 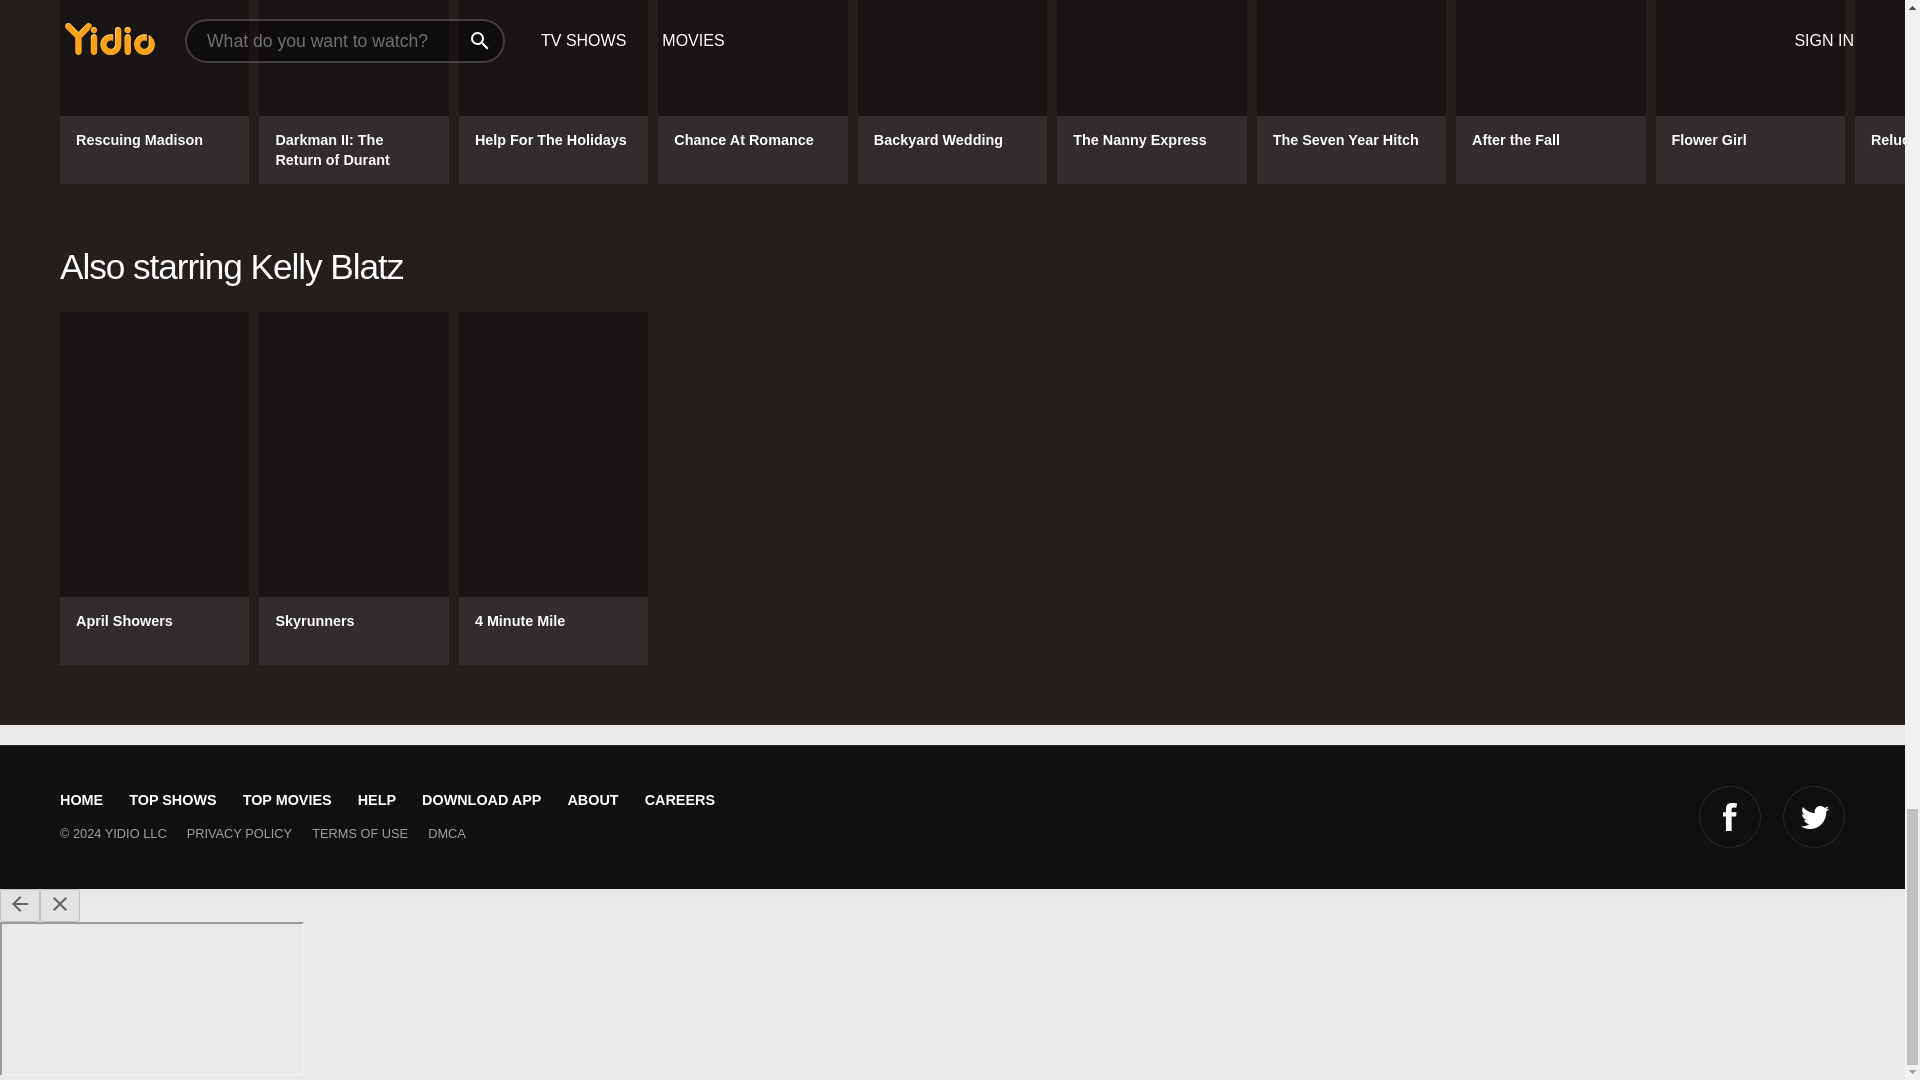 I want to click on Twitter, so click(x=1814, y=816).